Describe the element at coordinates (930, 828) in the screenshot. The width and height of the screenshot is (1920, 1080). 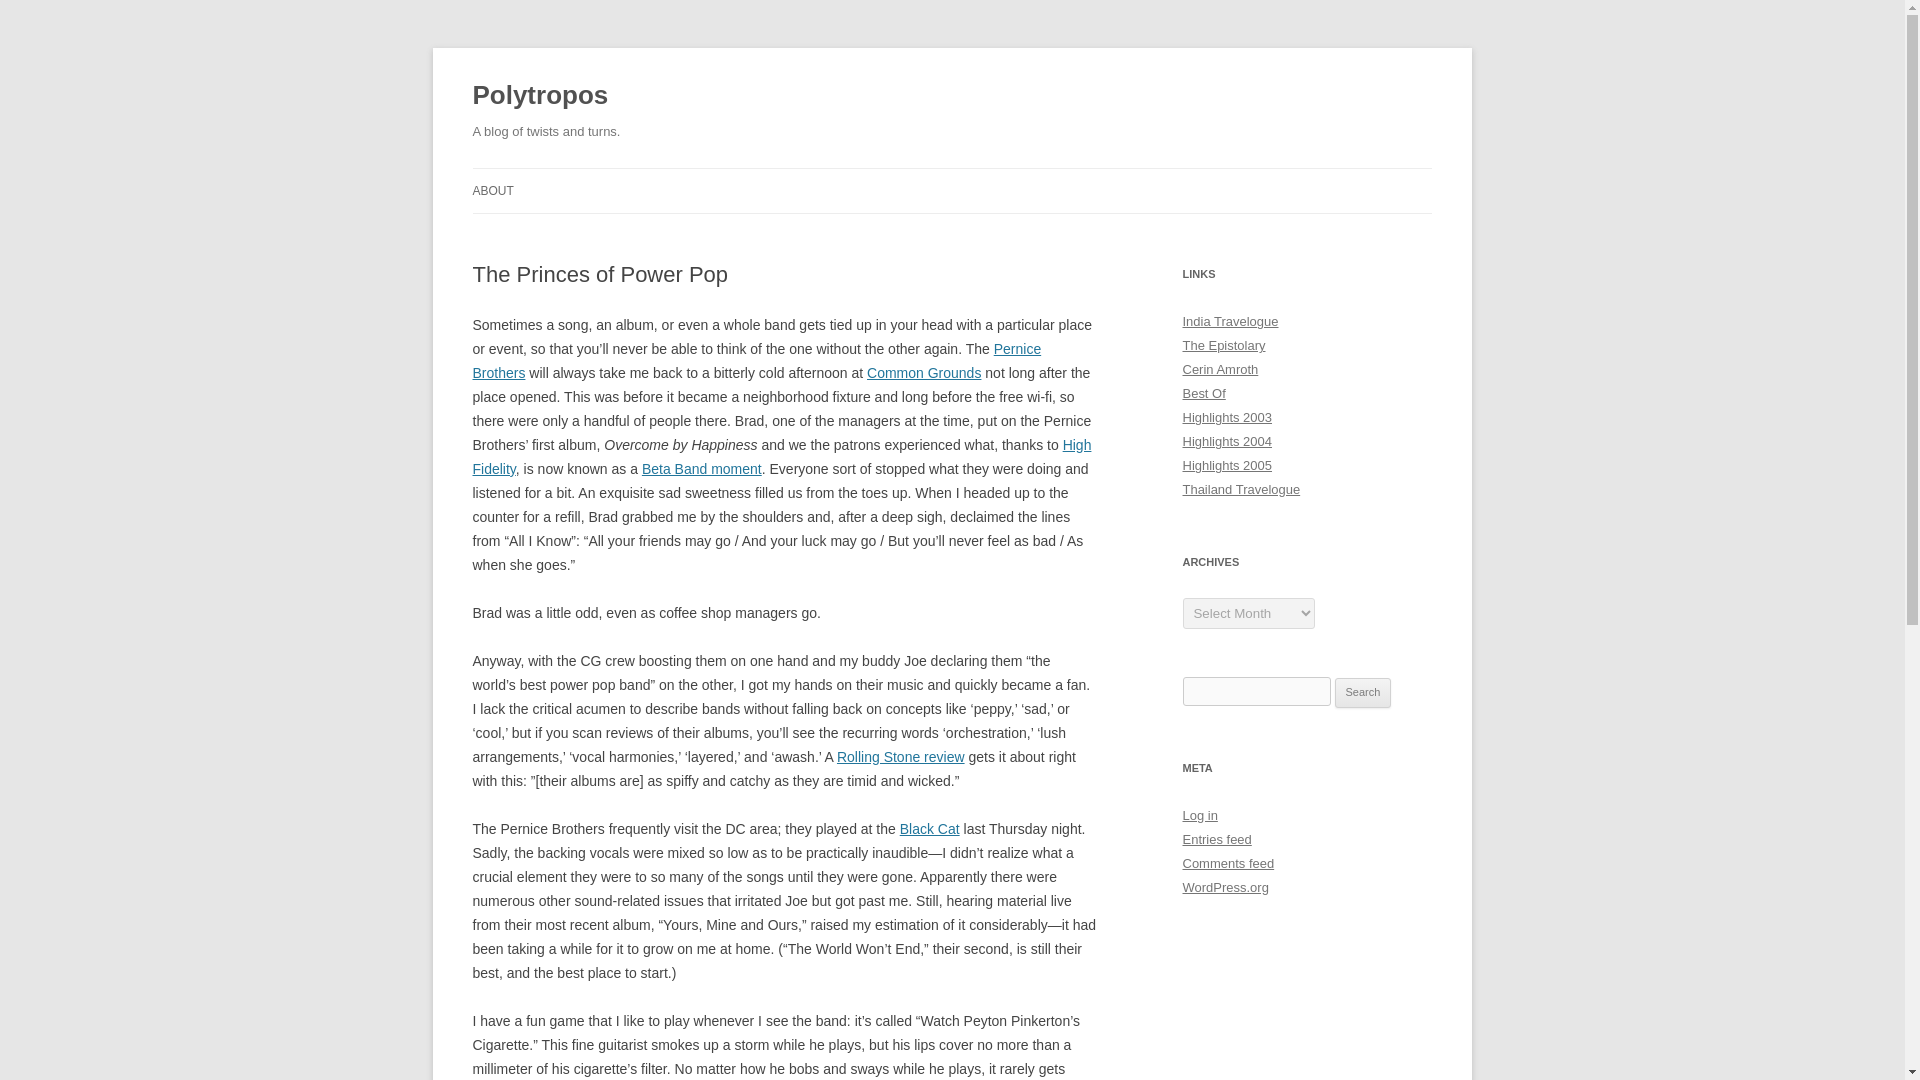
I see `Black Cat` at that location.